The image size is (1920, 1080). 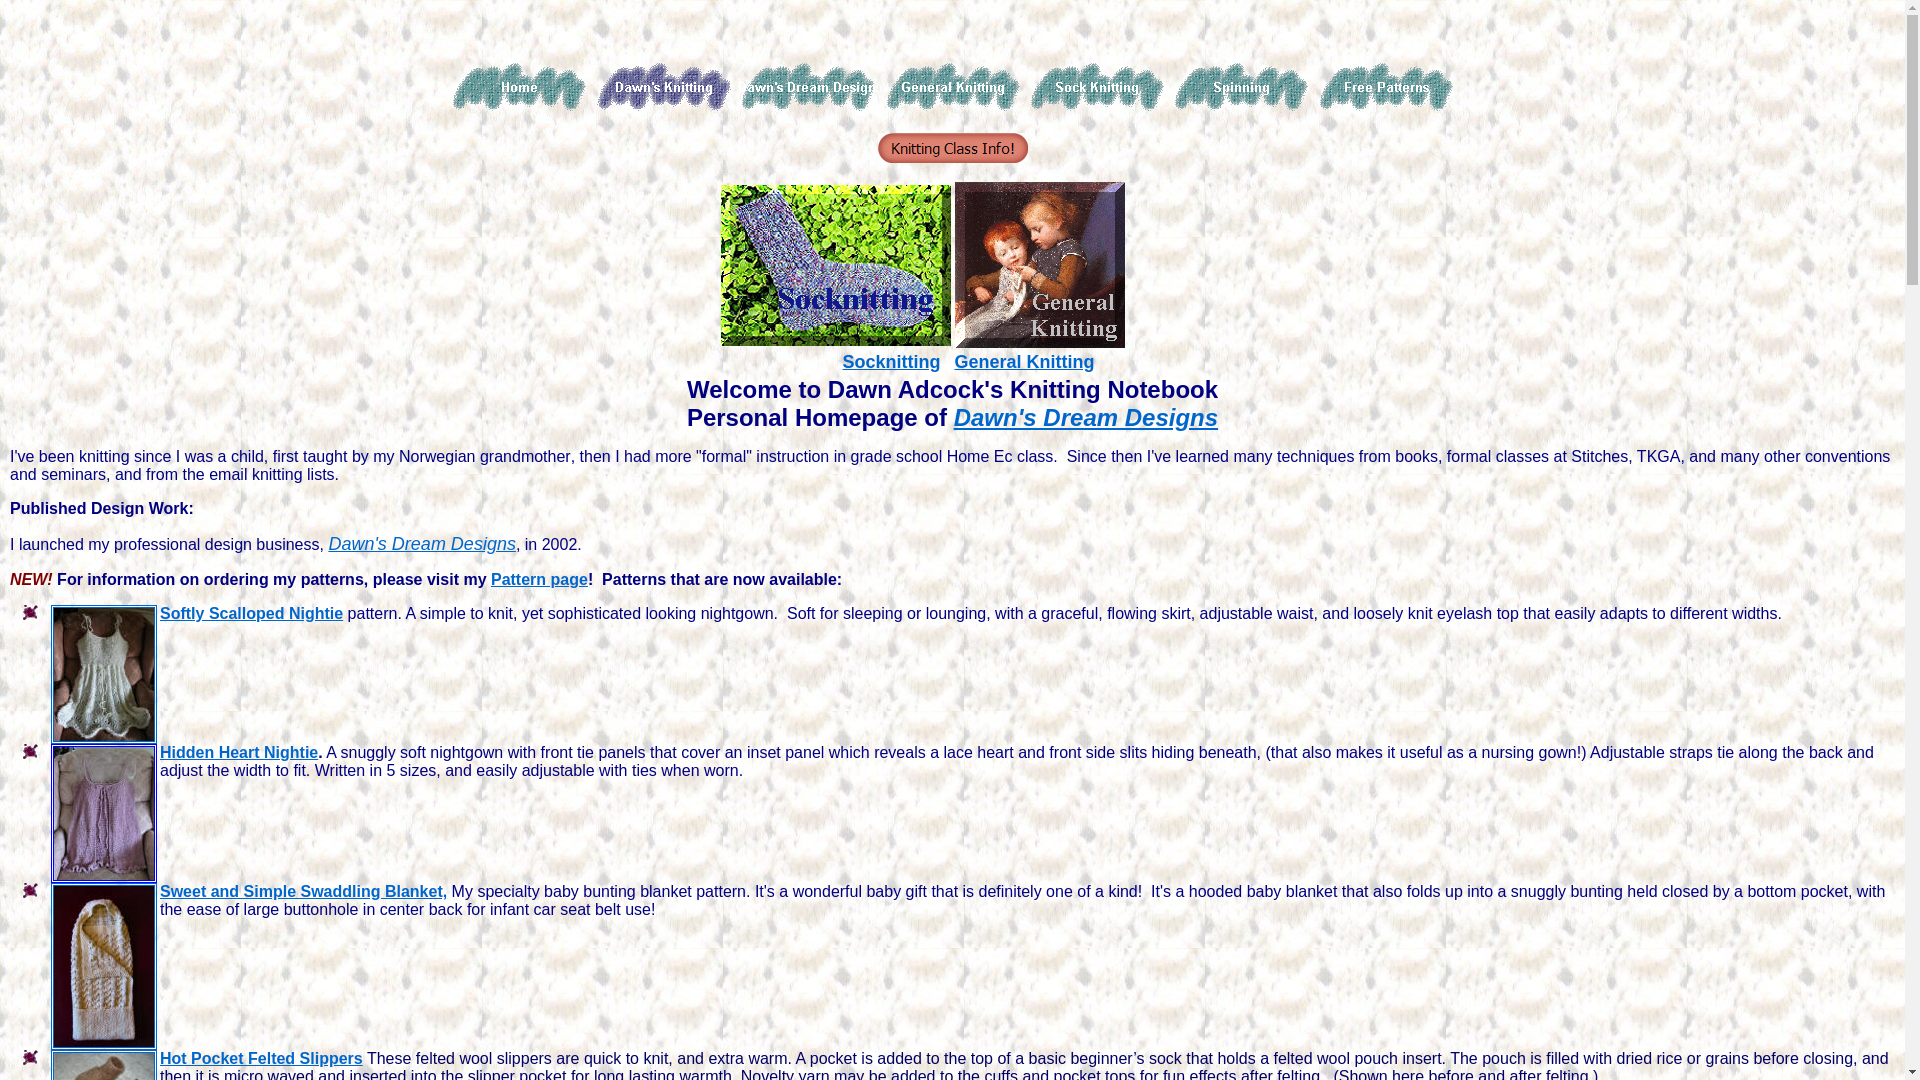 What do you see at coordinates (1086, 418) in the screenshot?
I see `Dawn's Dream Designs` at bounding box center [1086, 418].